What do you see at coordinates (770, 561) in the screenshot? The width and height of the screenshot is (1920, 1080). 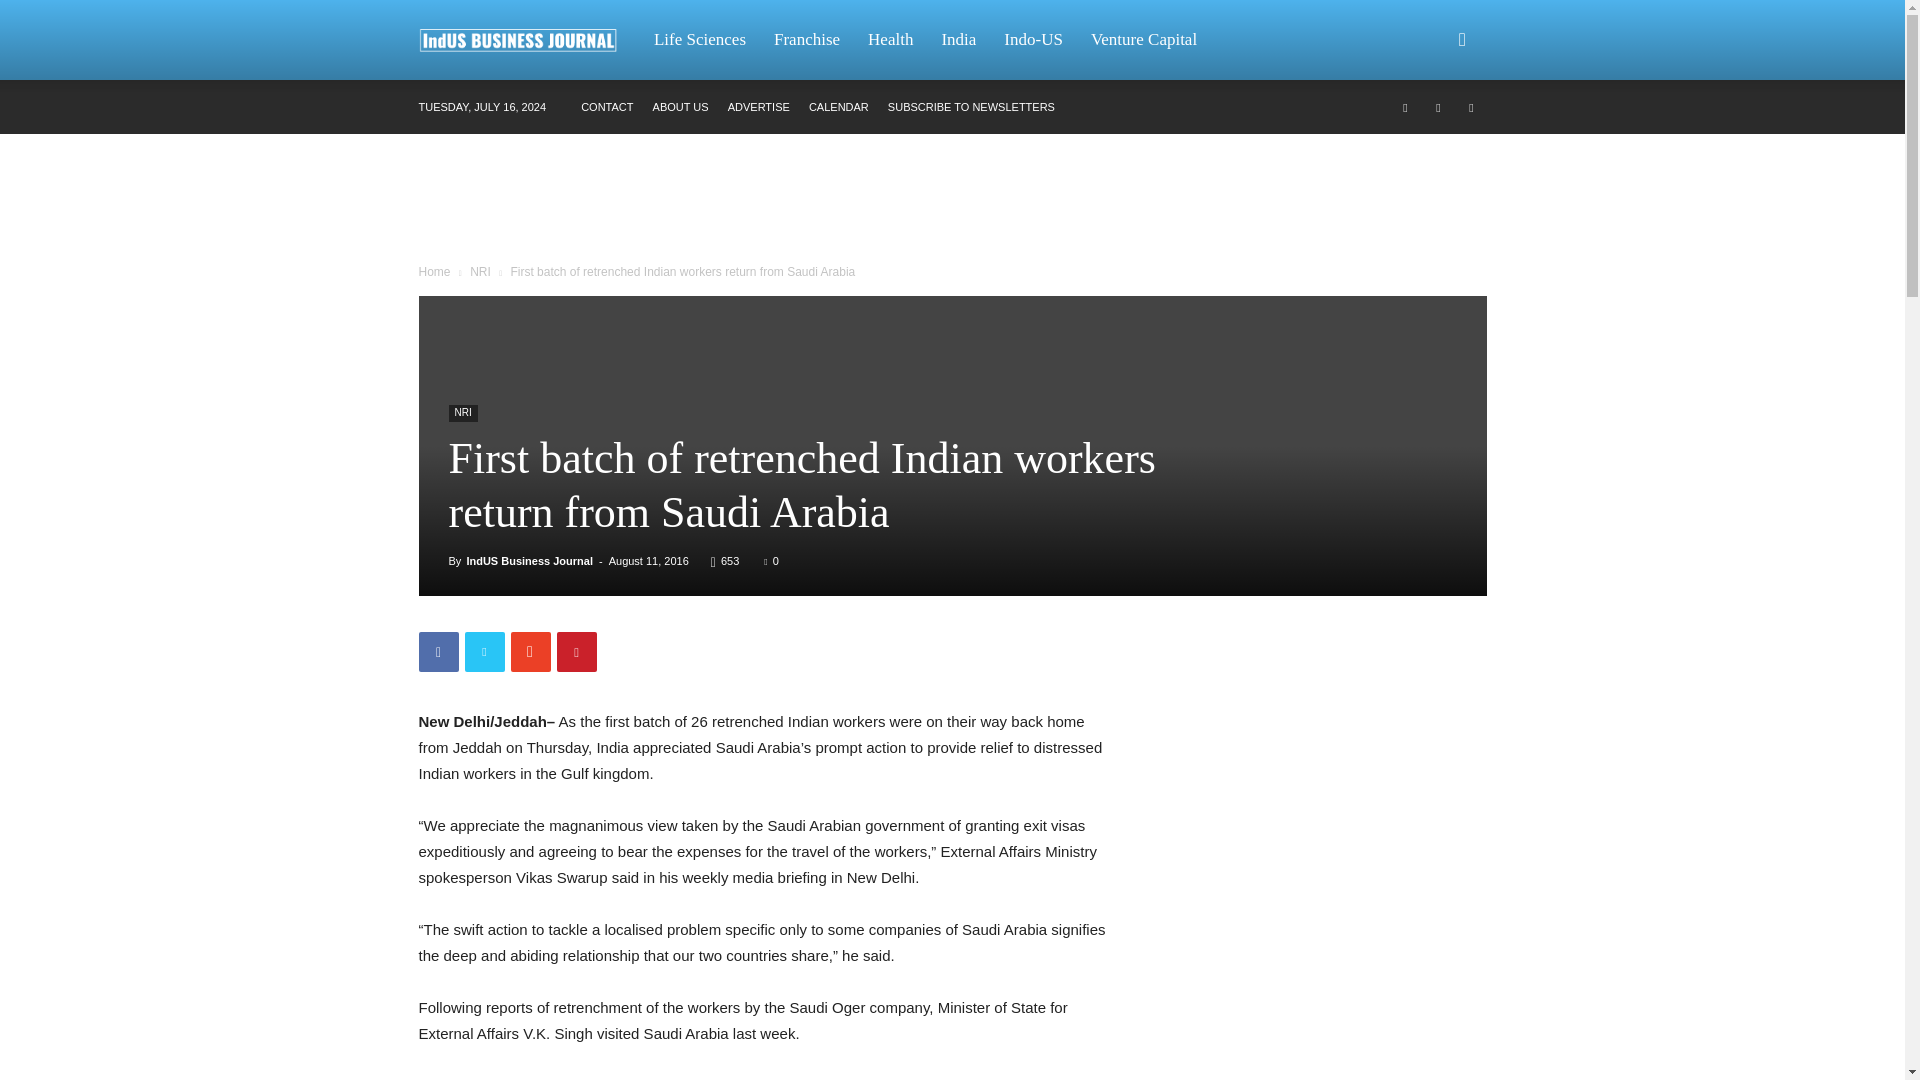 I see `0` at bounding box center [770, 561].